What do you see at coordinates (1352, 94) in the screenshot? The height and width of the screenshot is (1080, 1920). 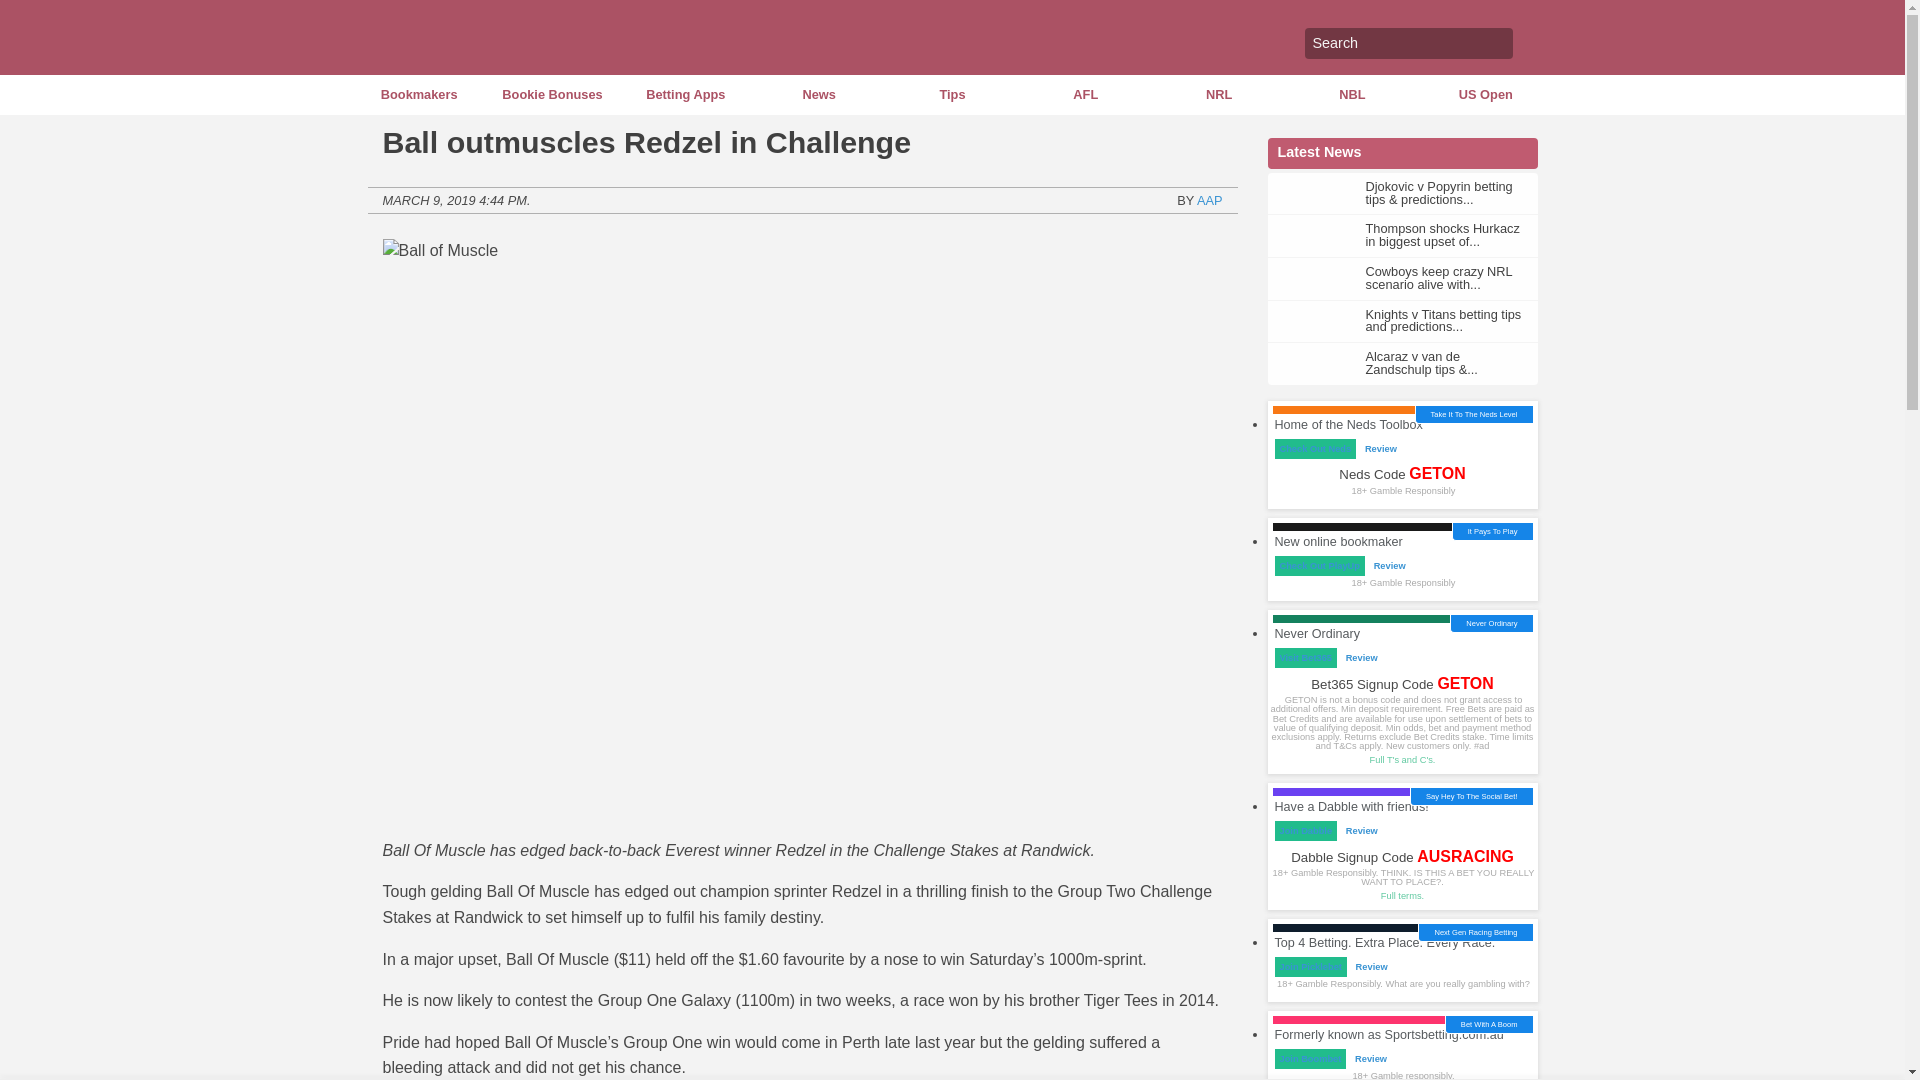 I see `NBL` at bounding box center [1352, 94].